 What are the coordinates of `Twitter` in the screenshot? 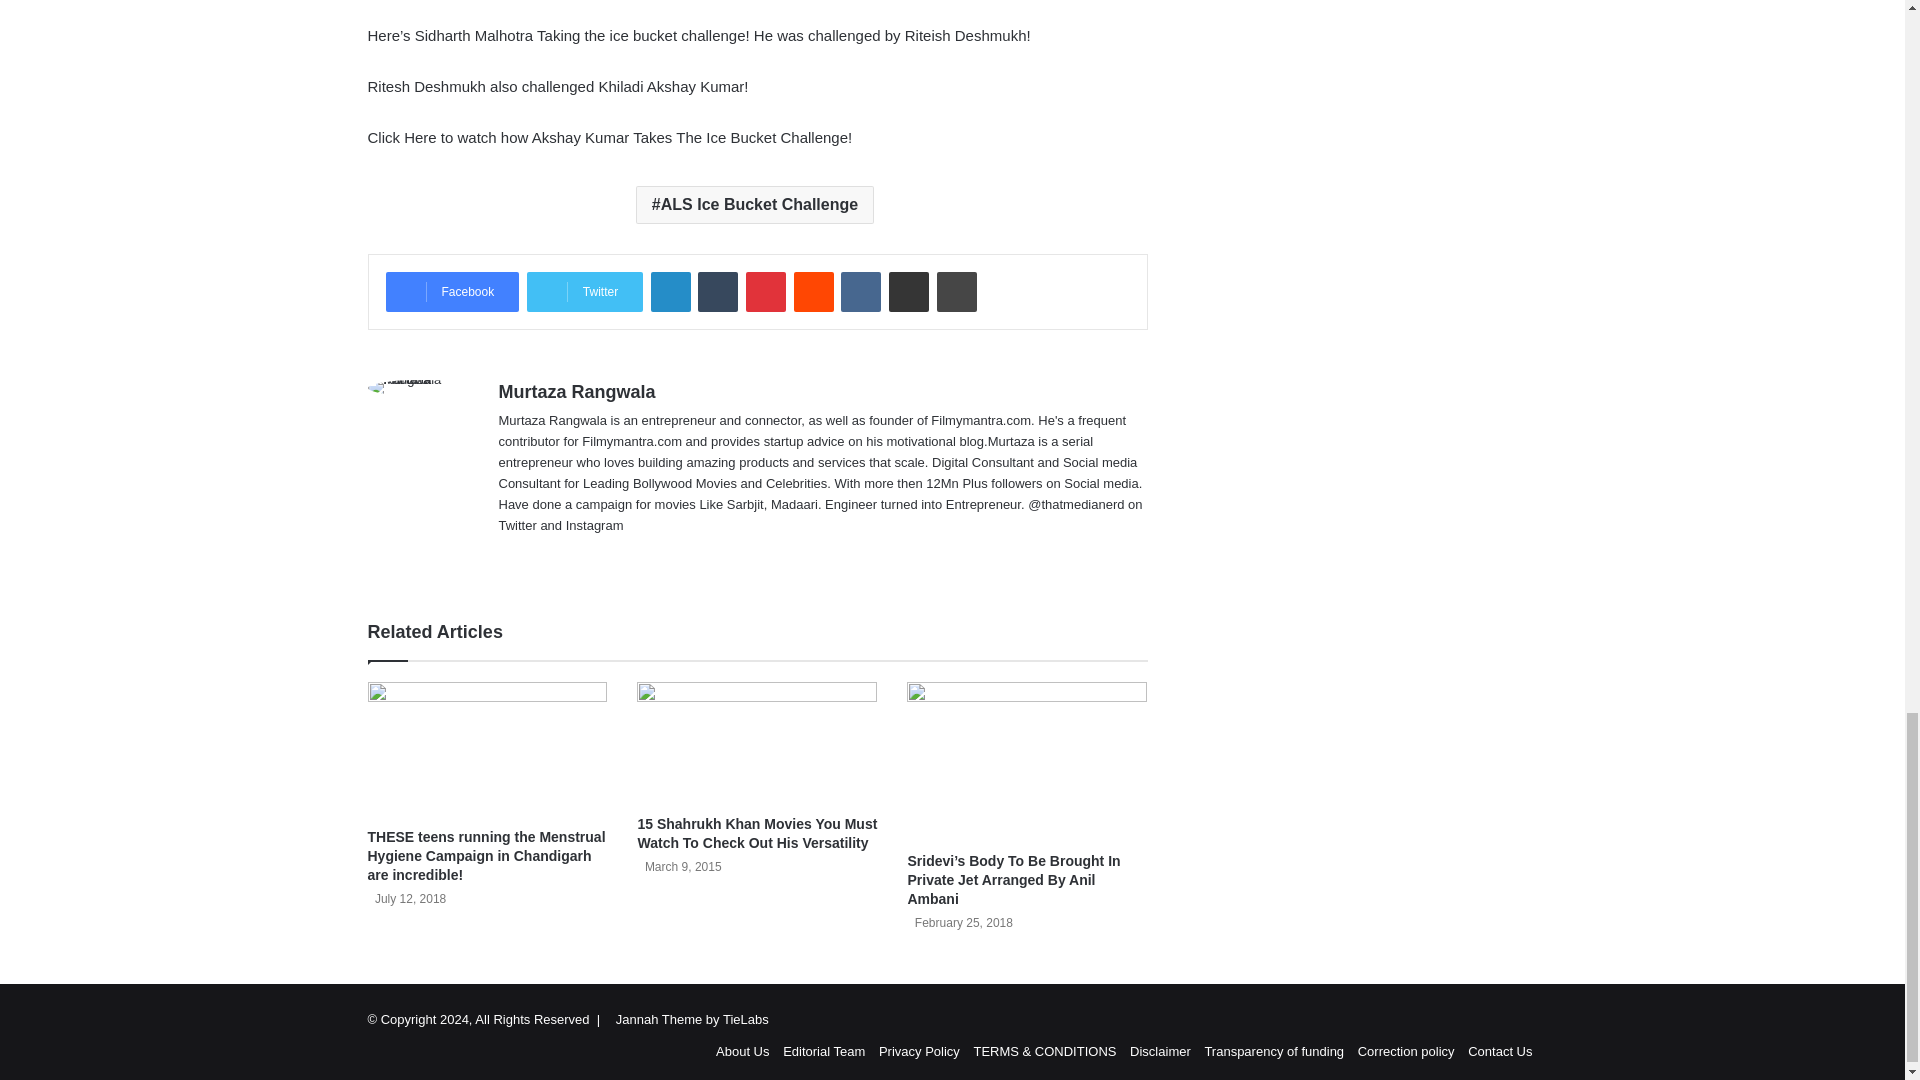 It's located at (584, 292).